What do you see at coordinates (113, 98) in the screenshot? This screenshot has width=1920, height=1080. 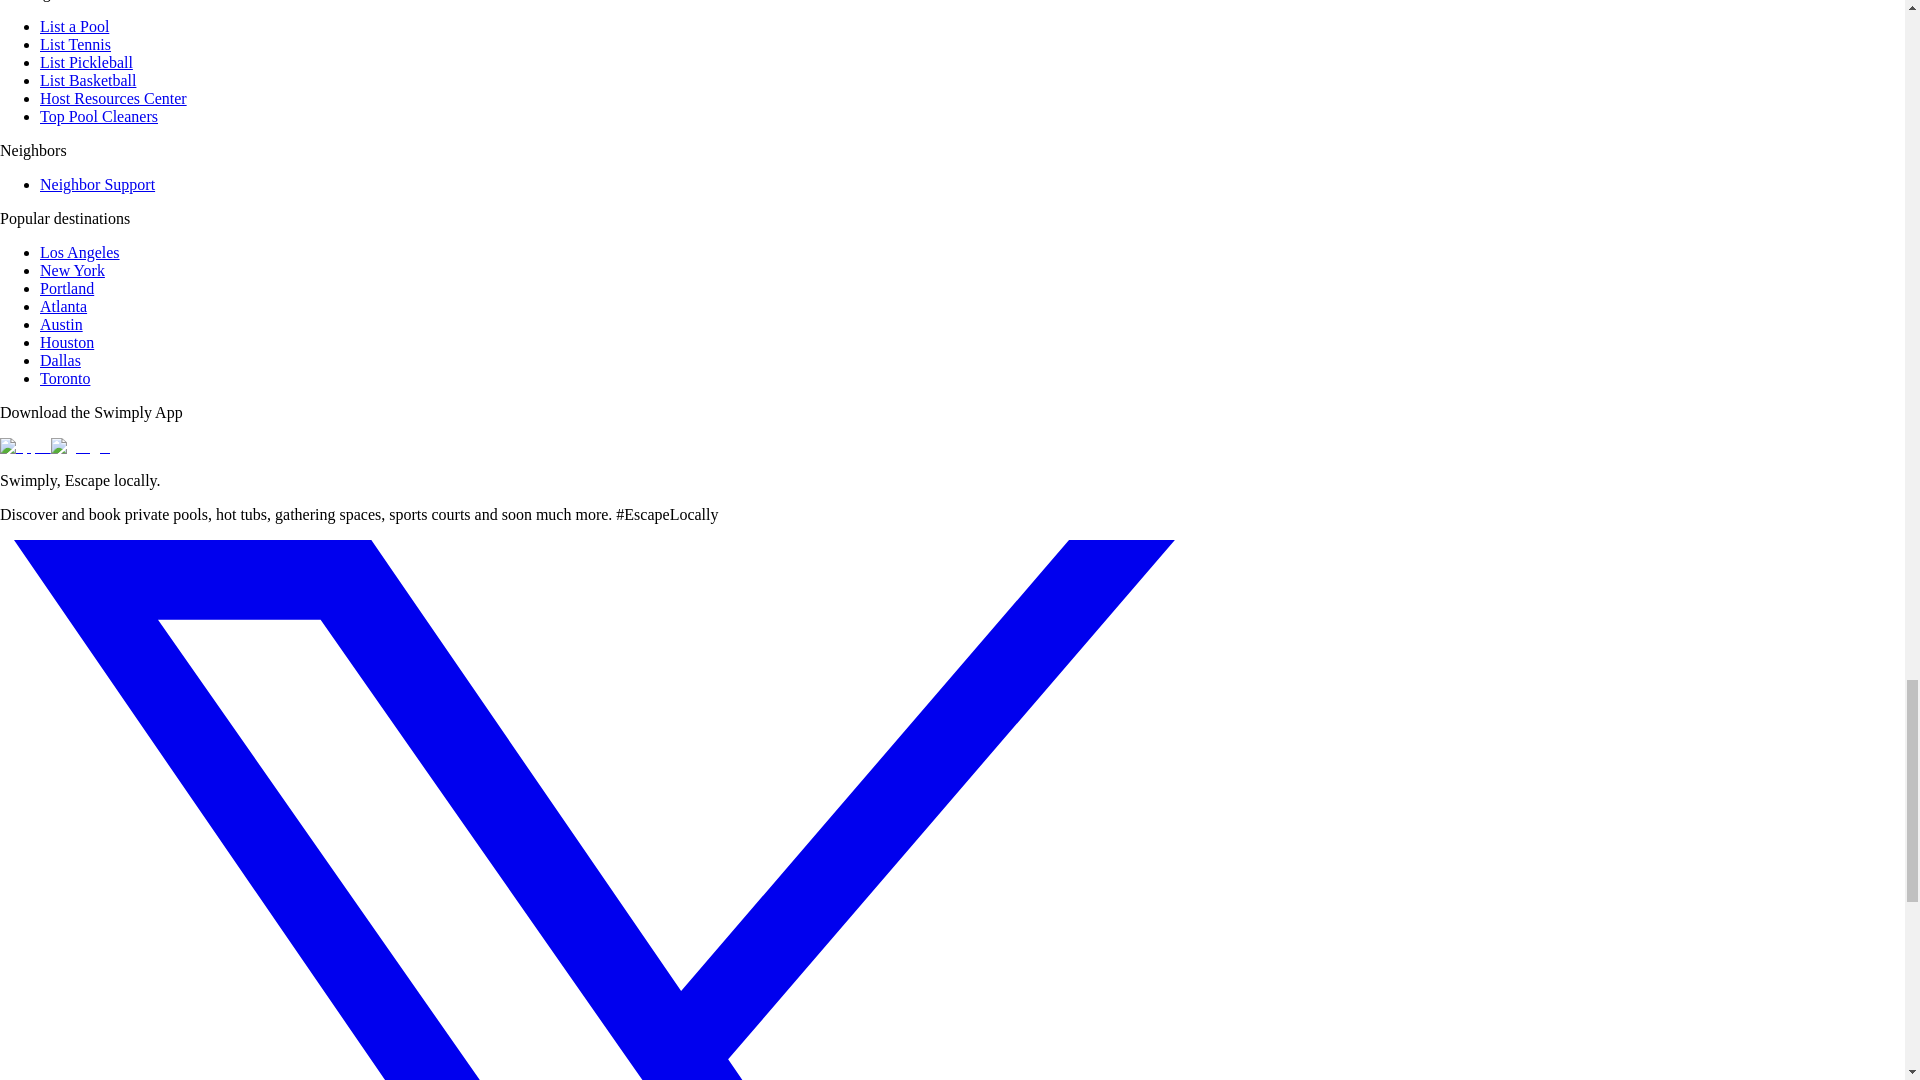 I see `Host Resources Center` at bounding box center [113, 98].